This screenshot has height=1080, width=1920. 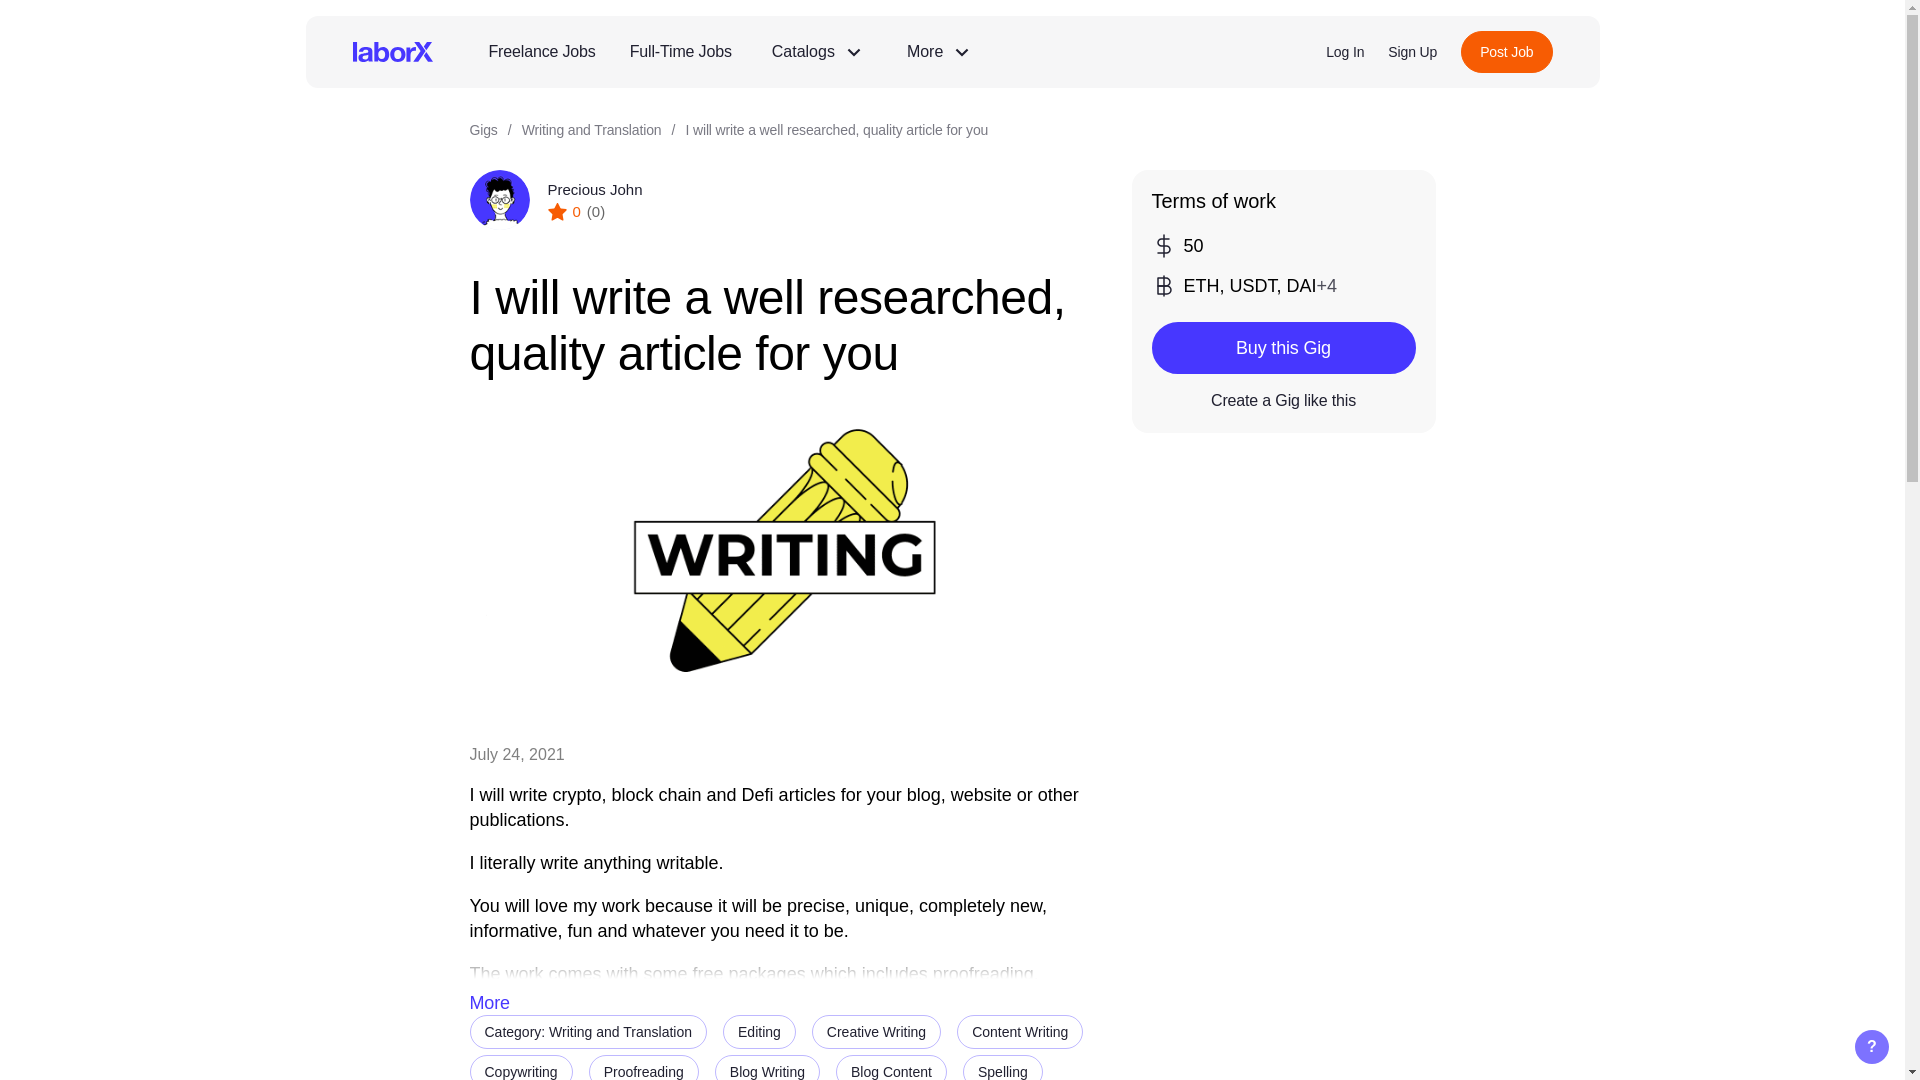 I want to click on Content Writing, so click(x=1019, y=1032).